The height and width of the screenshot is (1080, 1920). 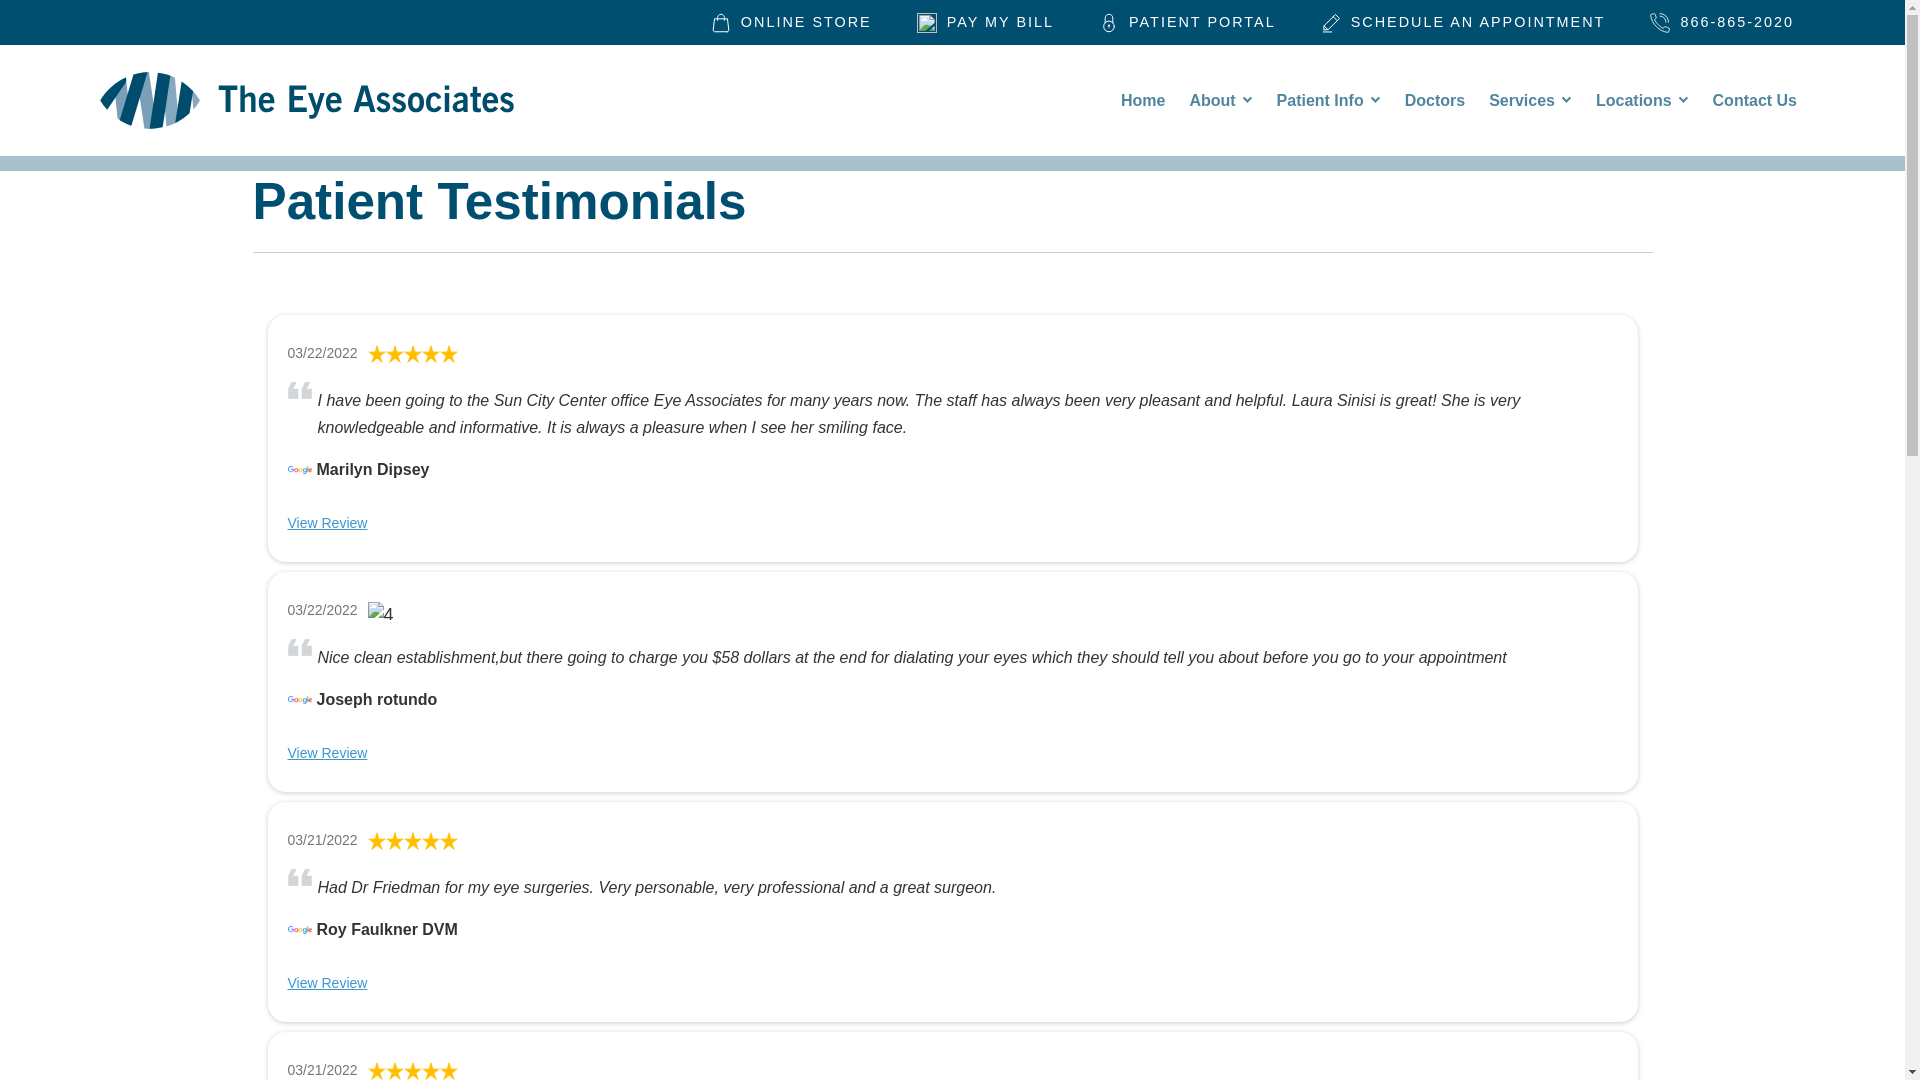 What do you see at coordinates (1462, 22) in the screenshot?
I see `SCHEDULE AN APPOINTMENT` at bounding box center [1462, 22].